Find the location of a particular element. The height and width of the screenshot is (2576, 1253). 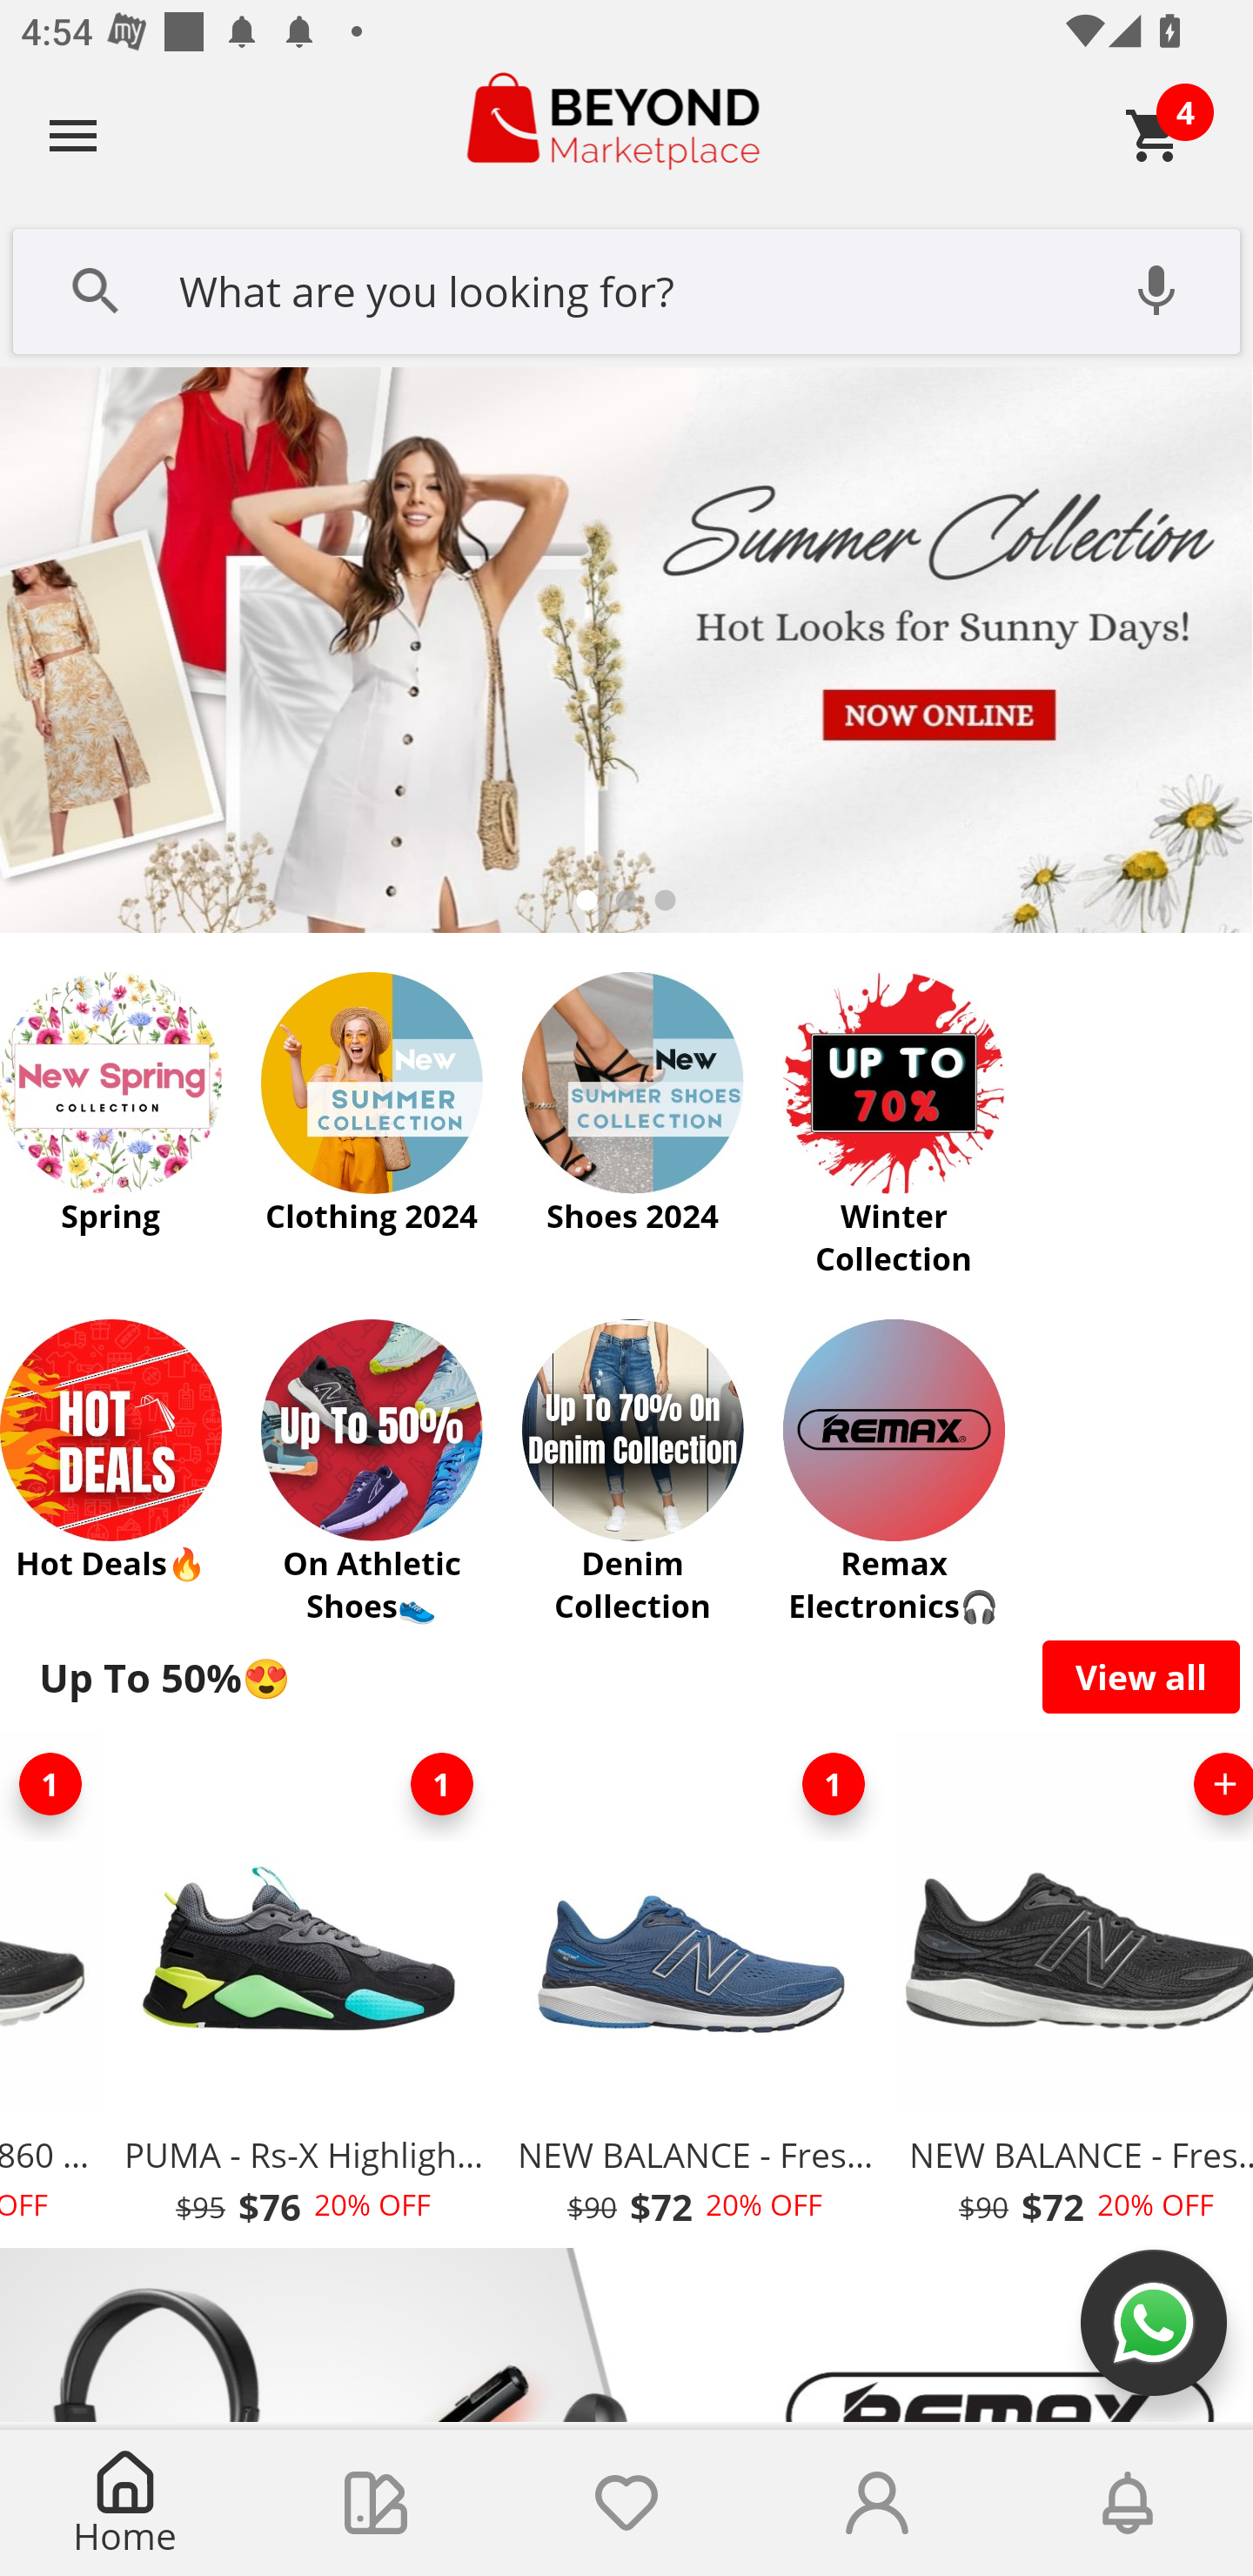

Navigate up is located at coordinates (73, 135).